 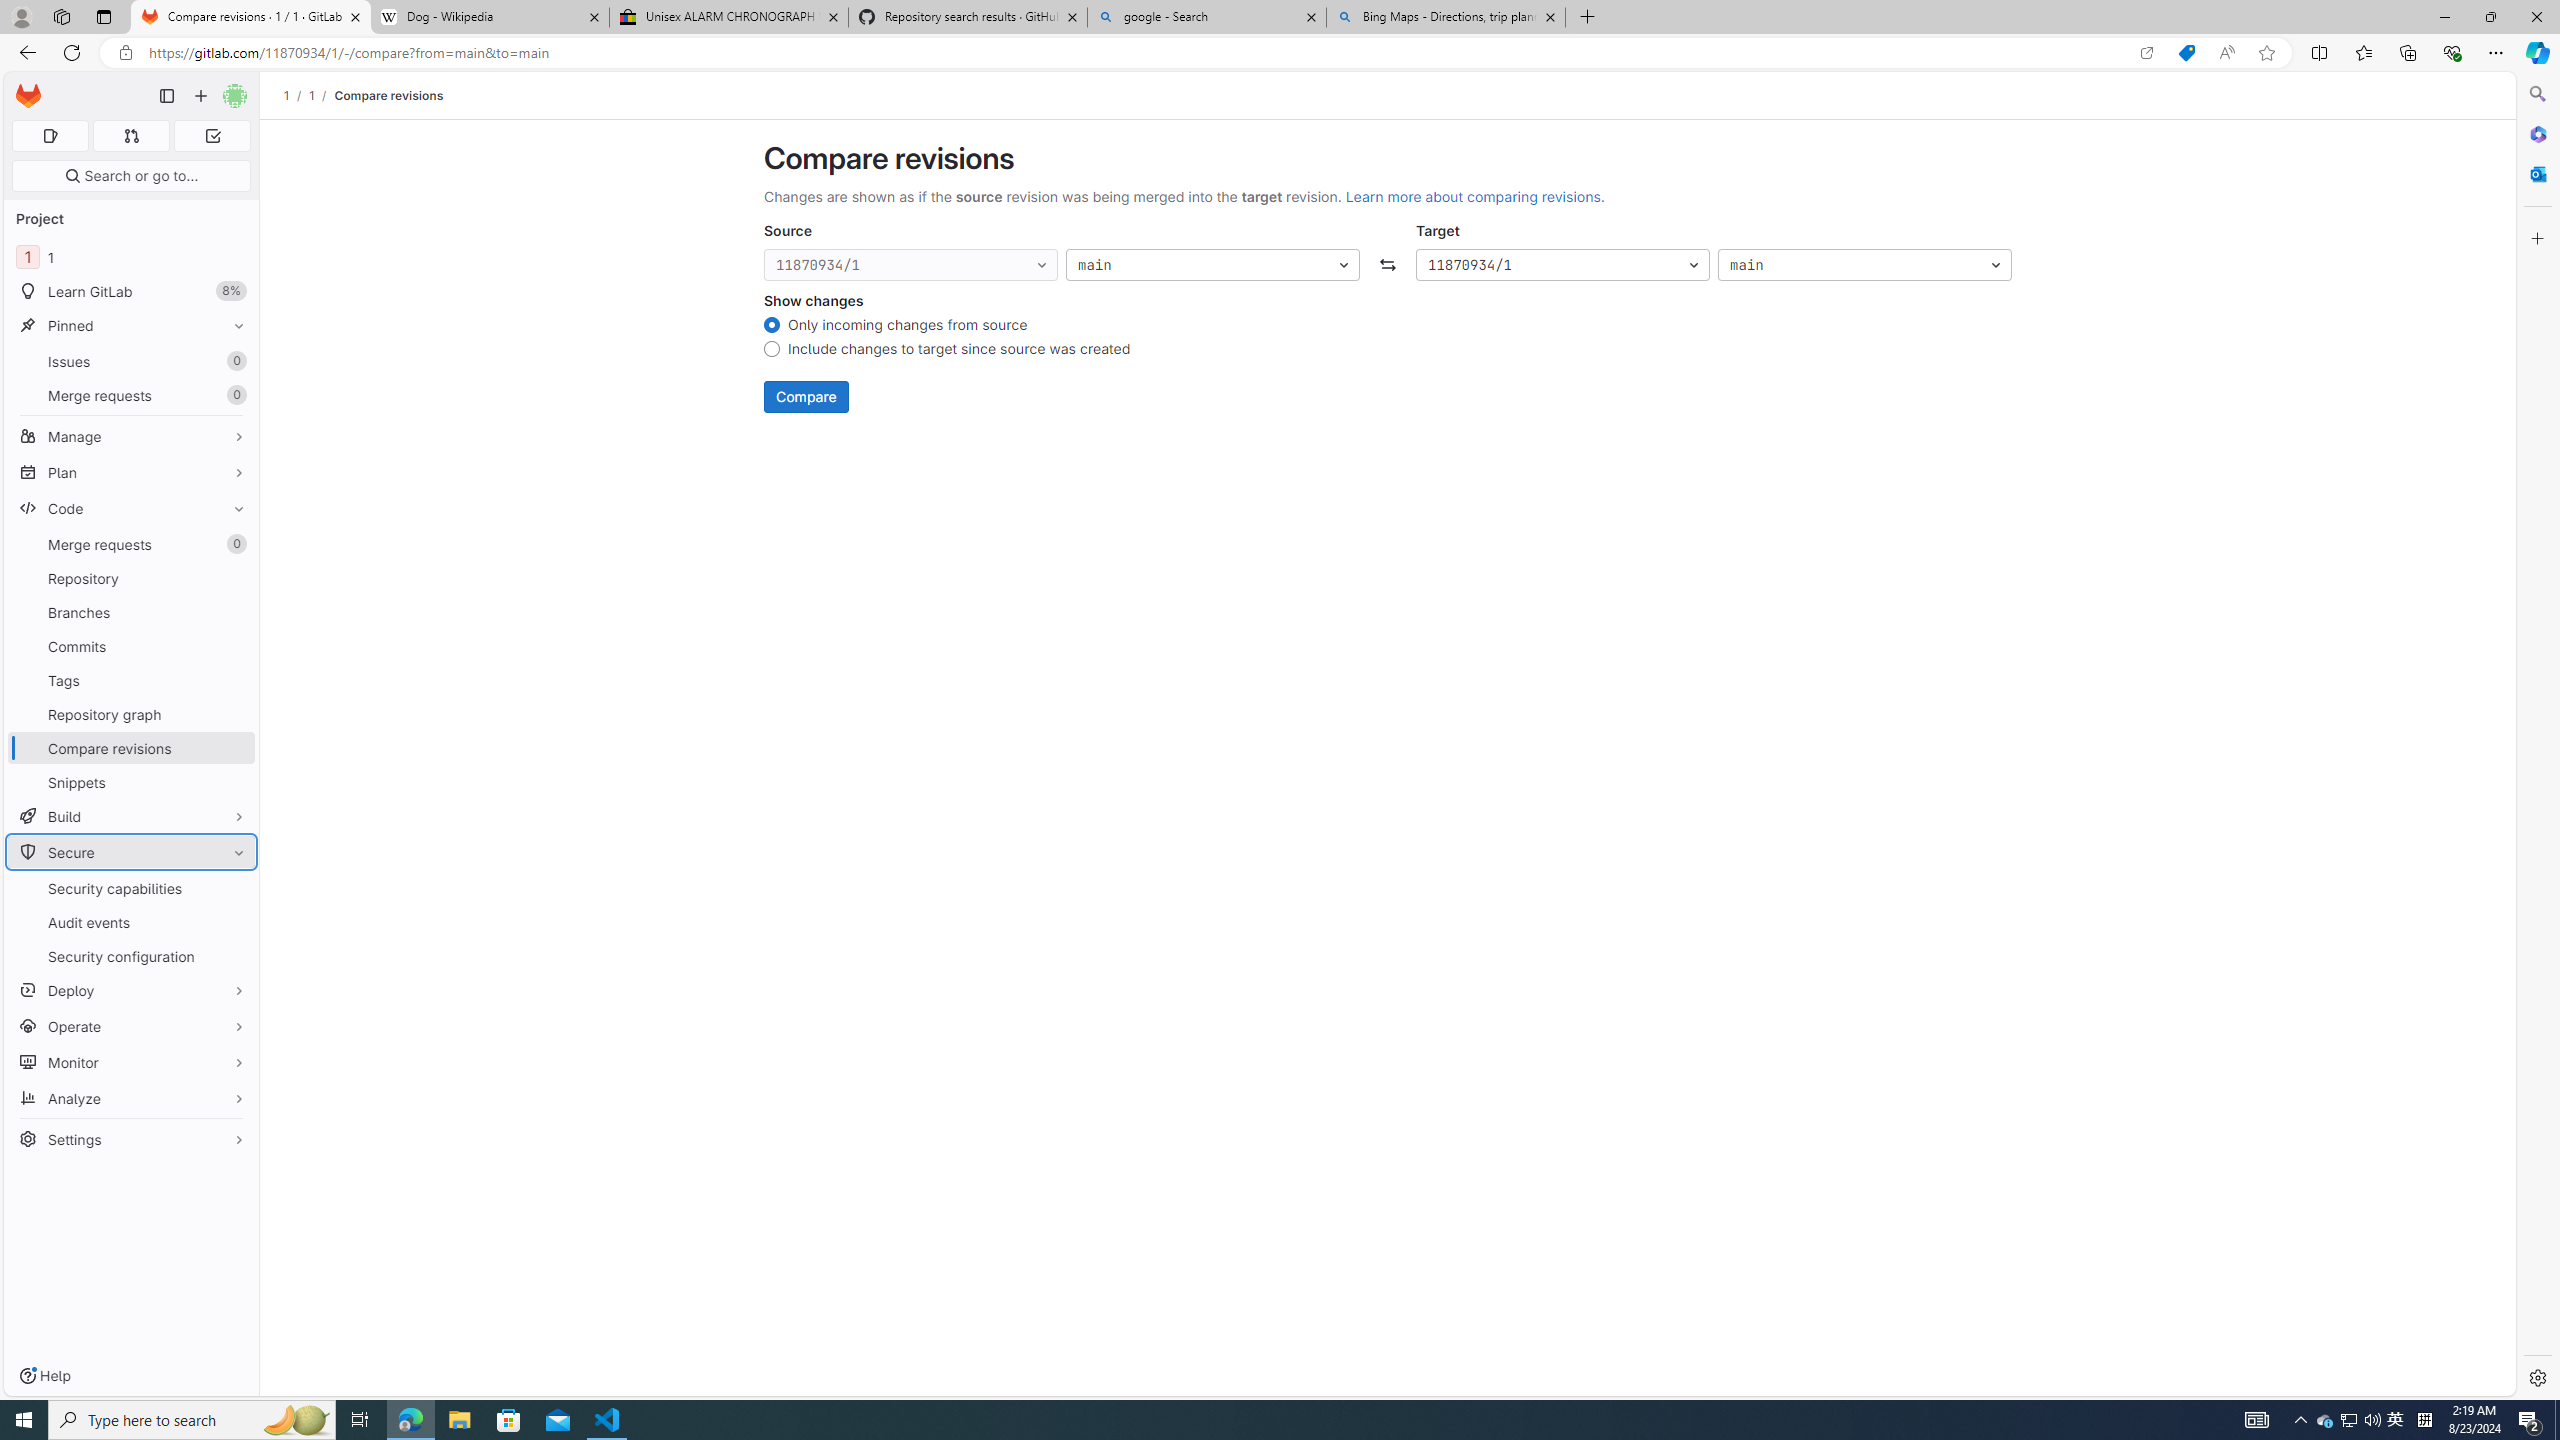 What do you see at coordinates (234, 544) in the screenshot?
I see `Unpin Merge requests` at bounding box center [234, 544].